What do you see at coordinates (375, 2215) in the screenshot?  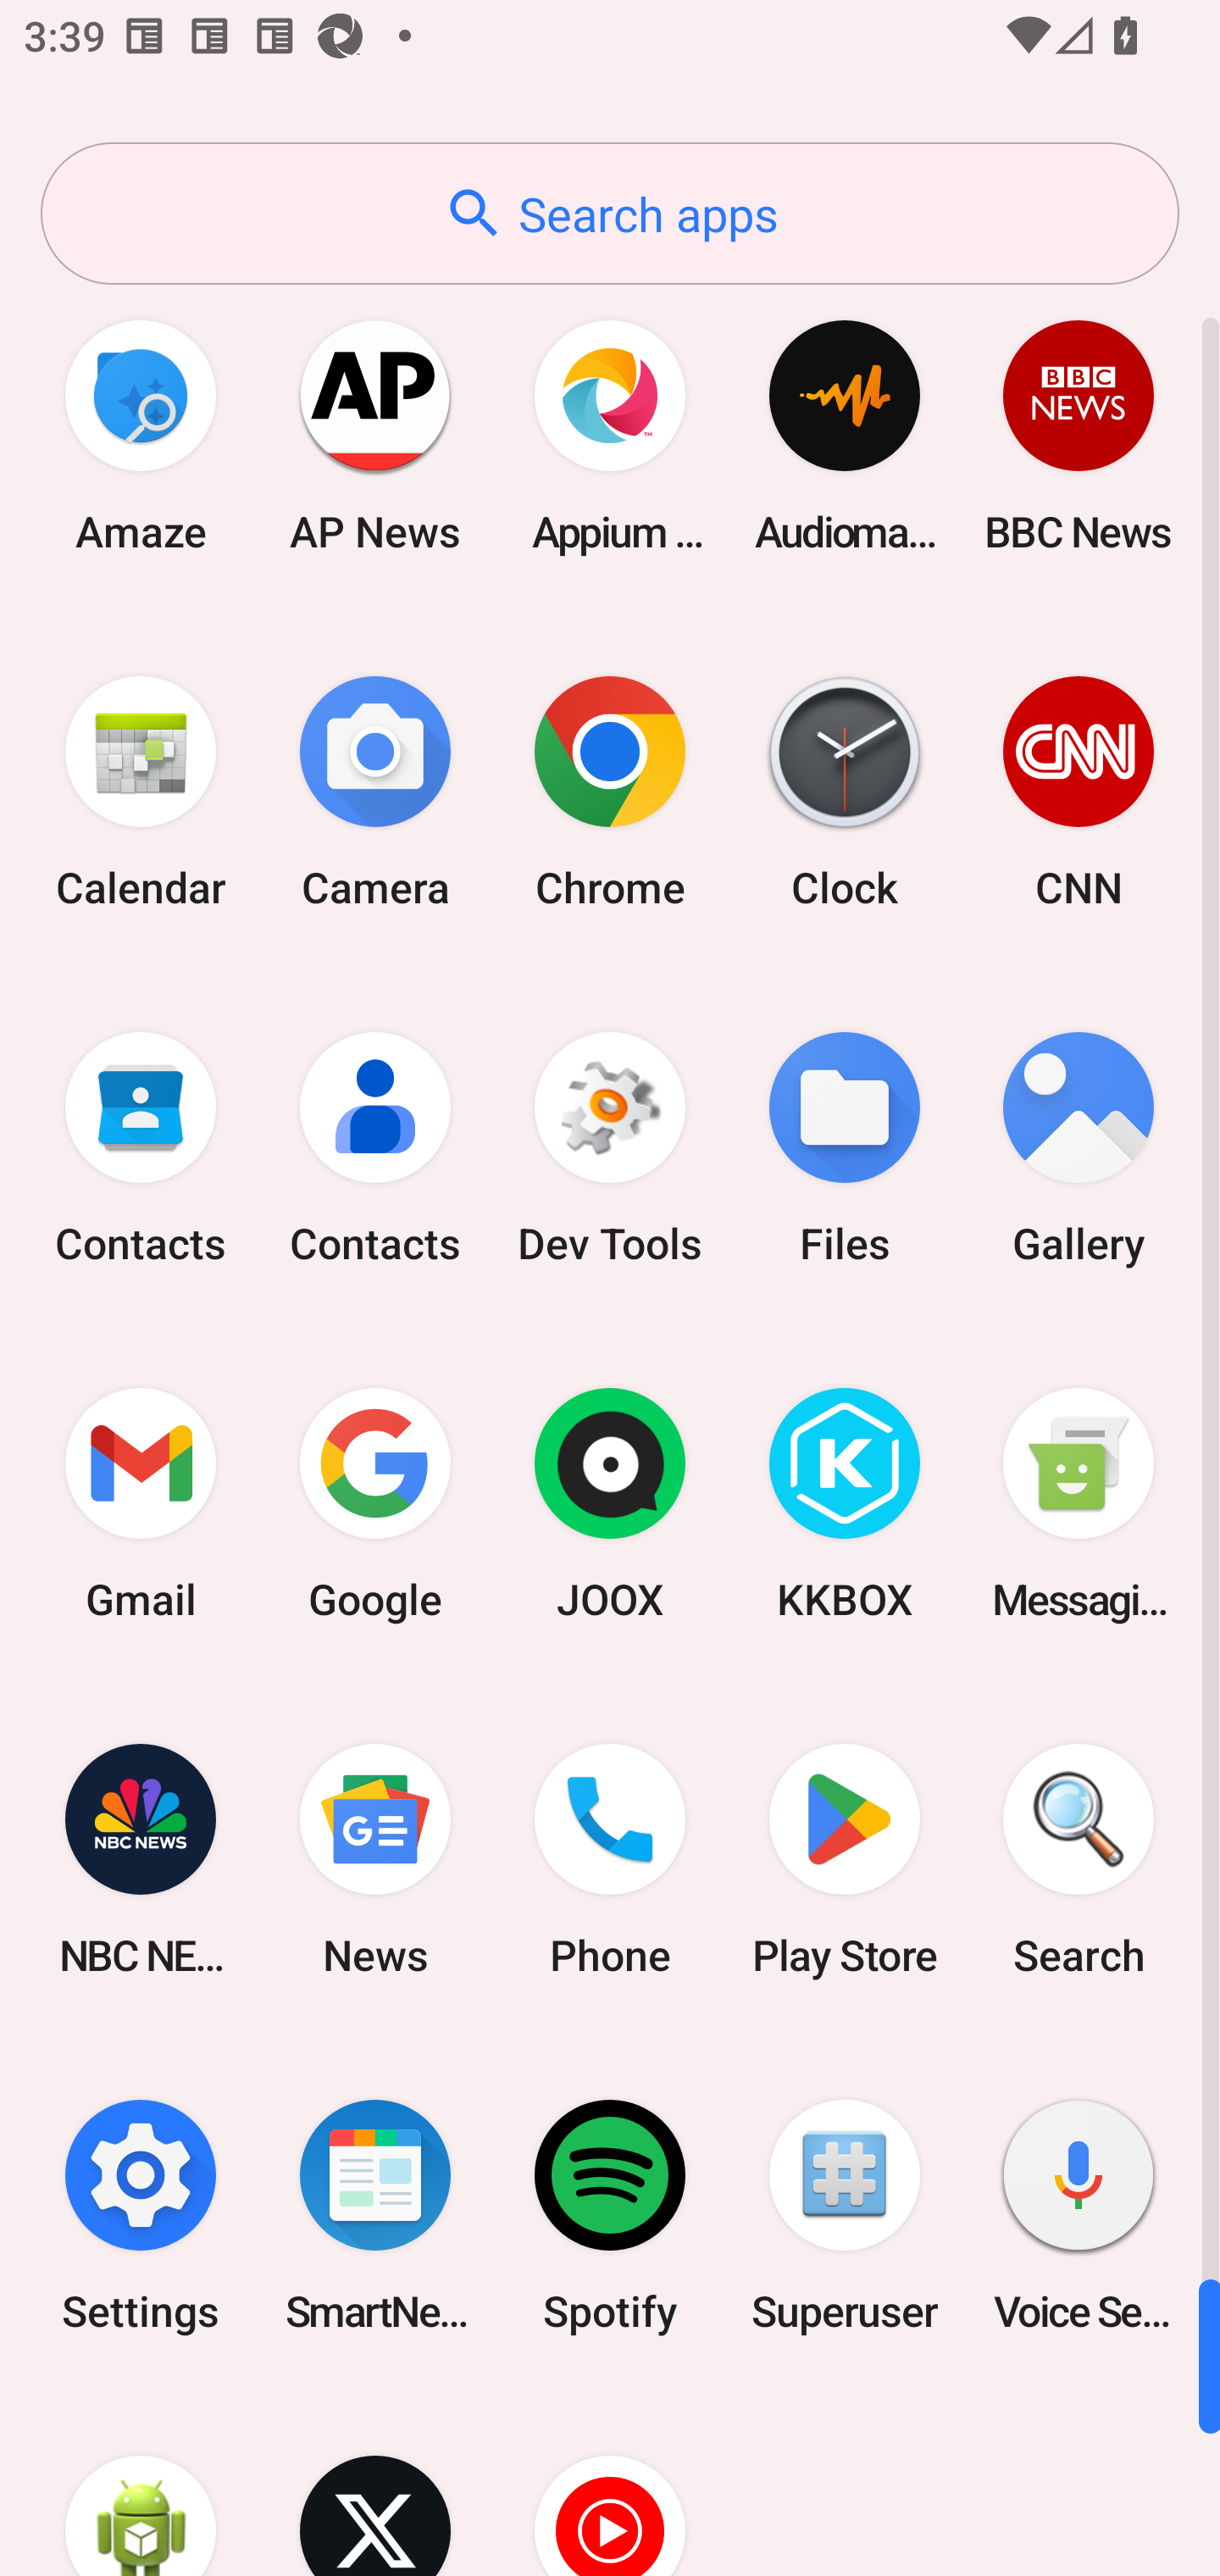 I see `SmartNews` at bounding box center [375, 2215].